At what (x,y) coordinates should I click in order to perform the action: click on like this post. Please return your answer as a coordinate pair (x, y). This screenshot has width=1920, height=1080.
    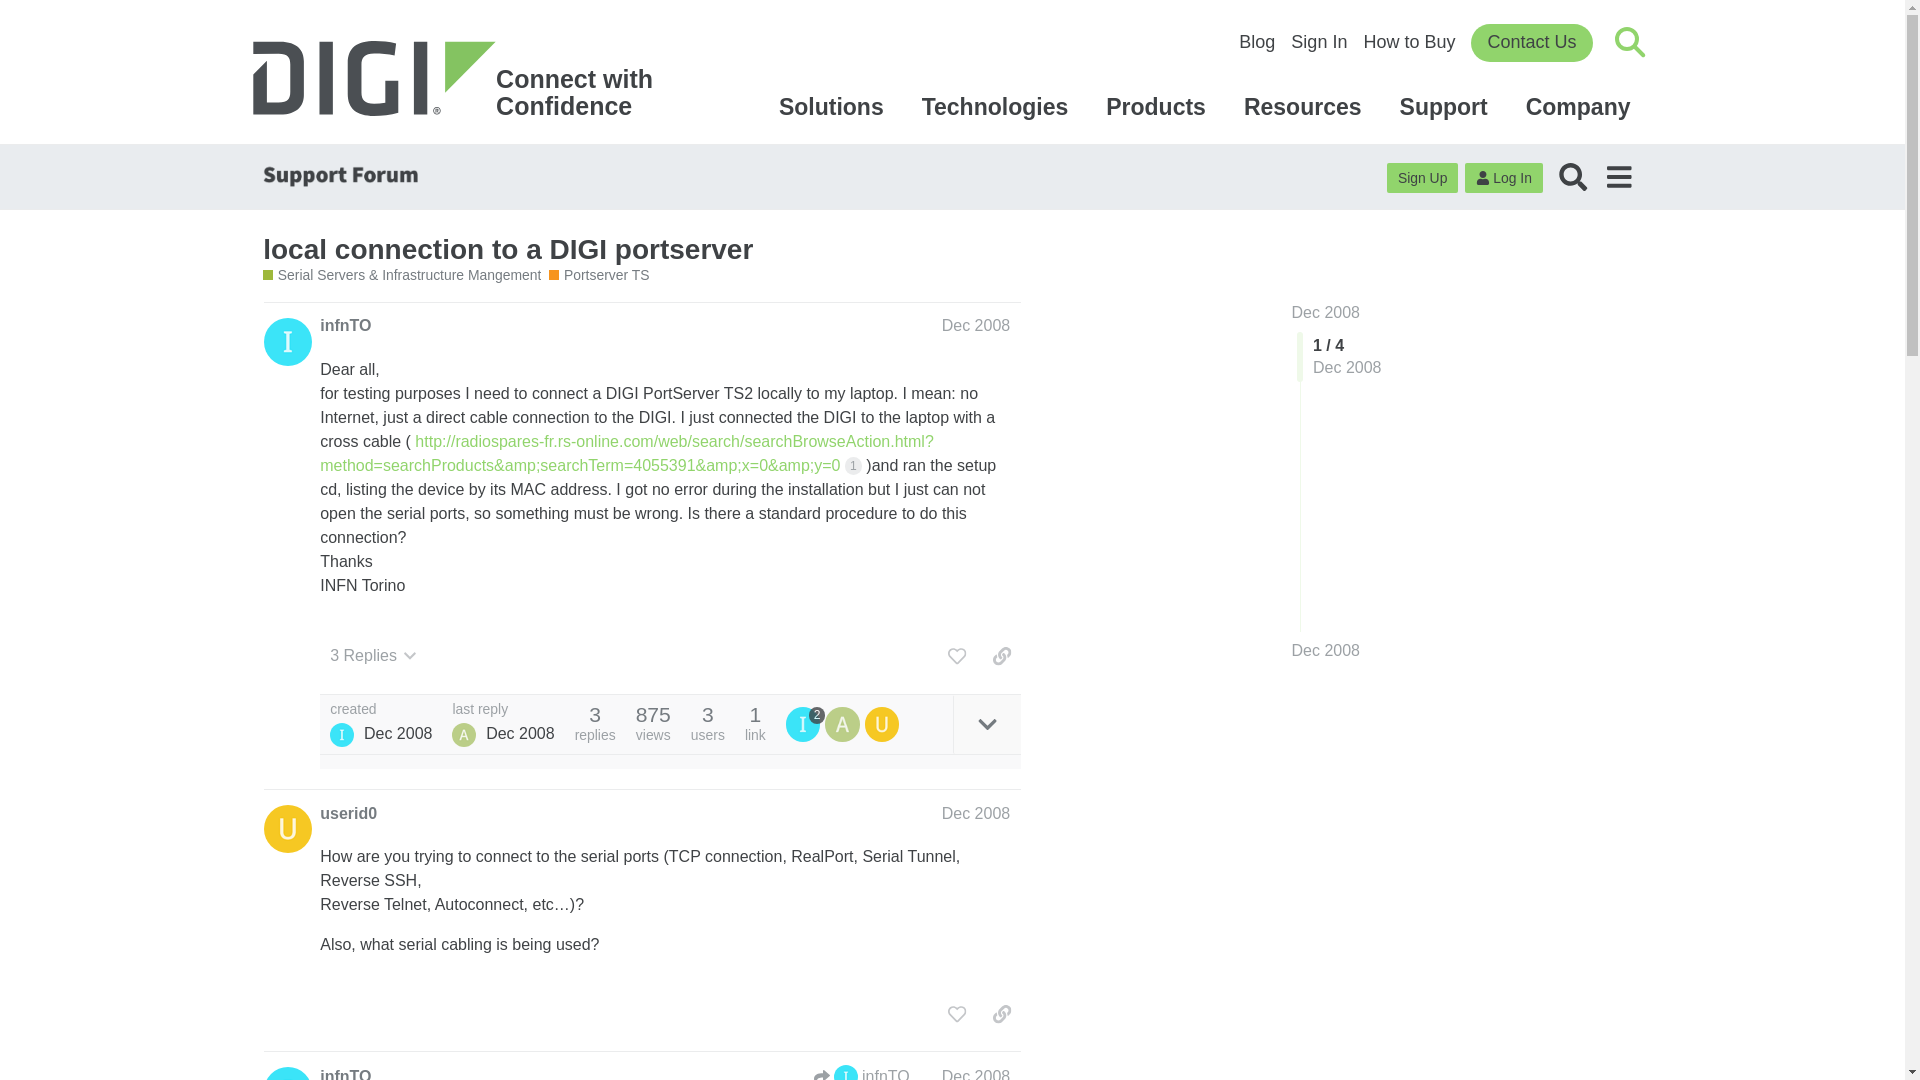
    Looking at the image, I should click on (1409, 42).